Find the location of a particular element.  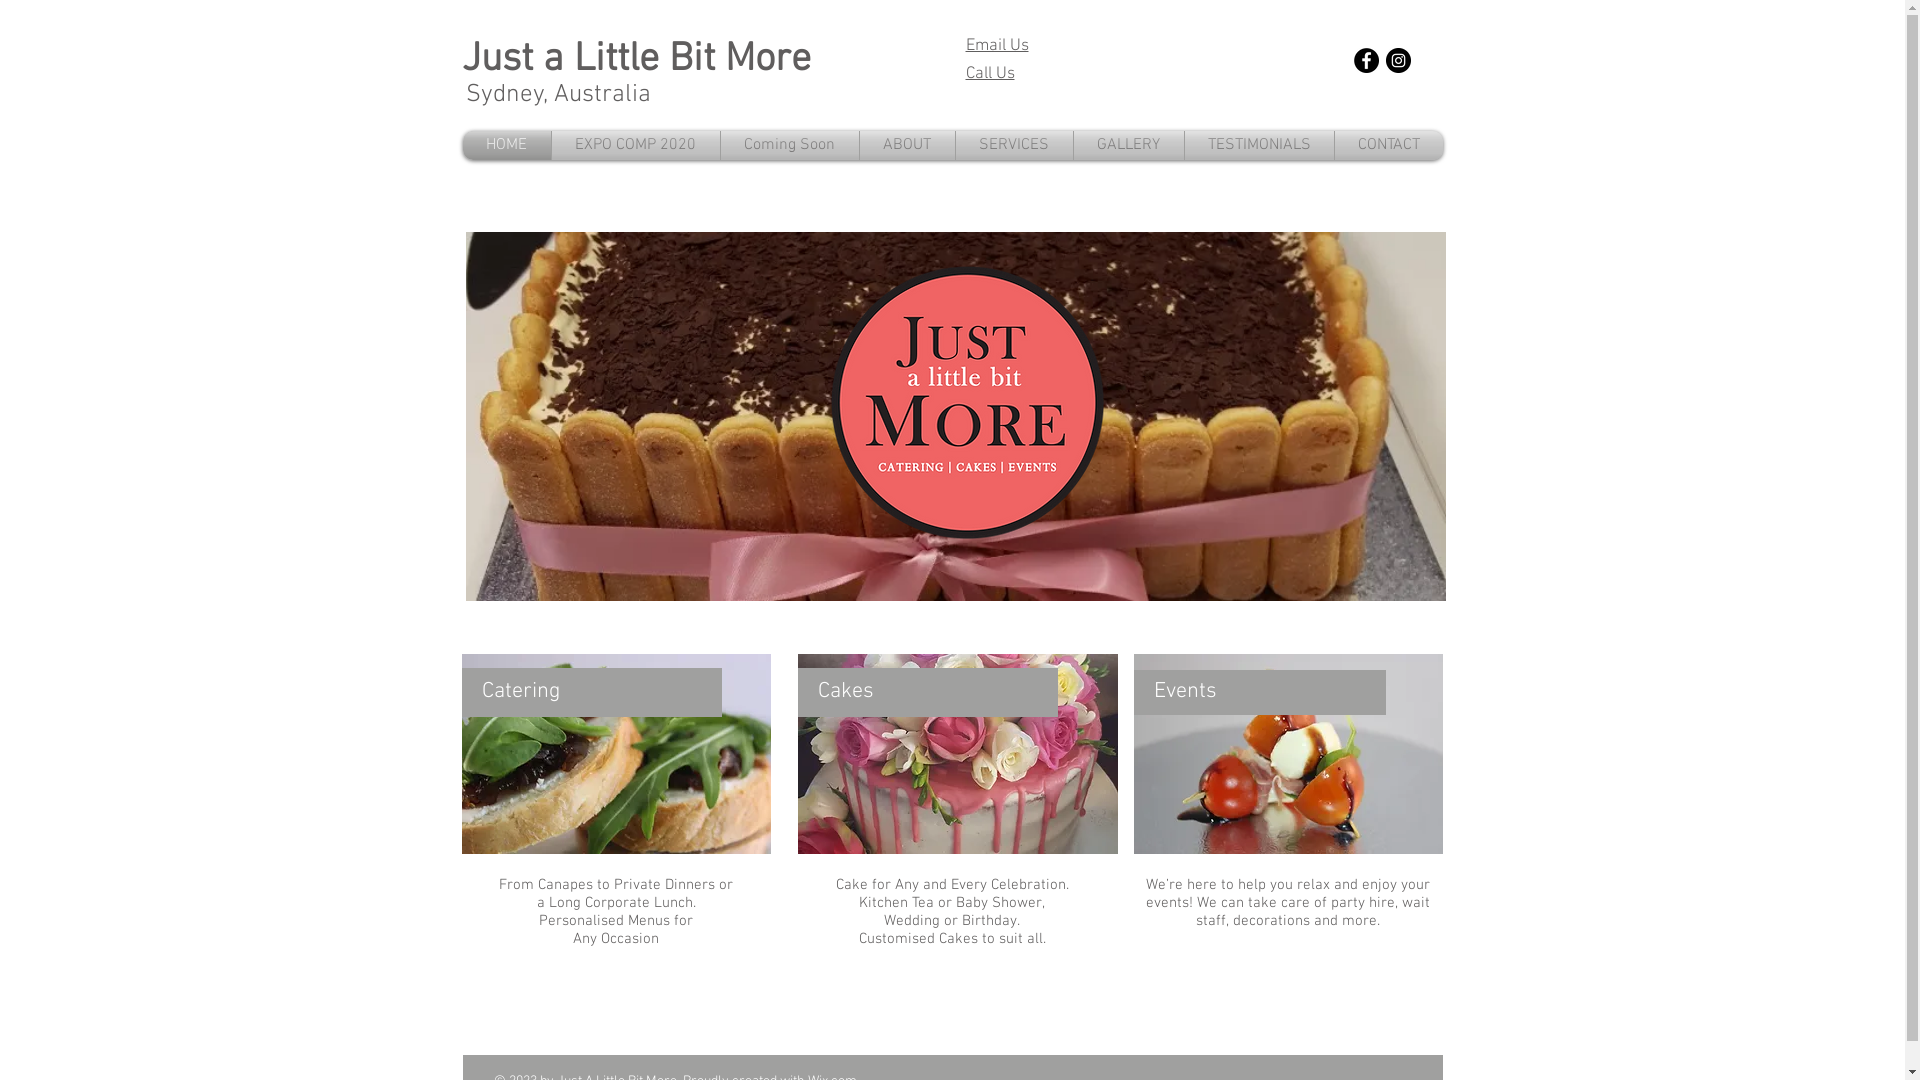

TESTIMONIALS is located at coordinates (1258, 146).